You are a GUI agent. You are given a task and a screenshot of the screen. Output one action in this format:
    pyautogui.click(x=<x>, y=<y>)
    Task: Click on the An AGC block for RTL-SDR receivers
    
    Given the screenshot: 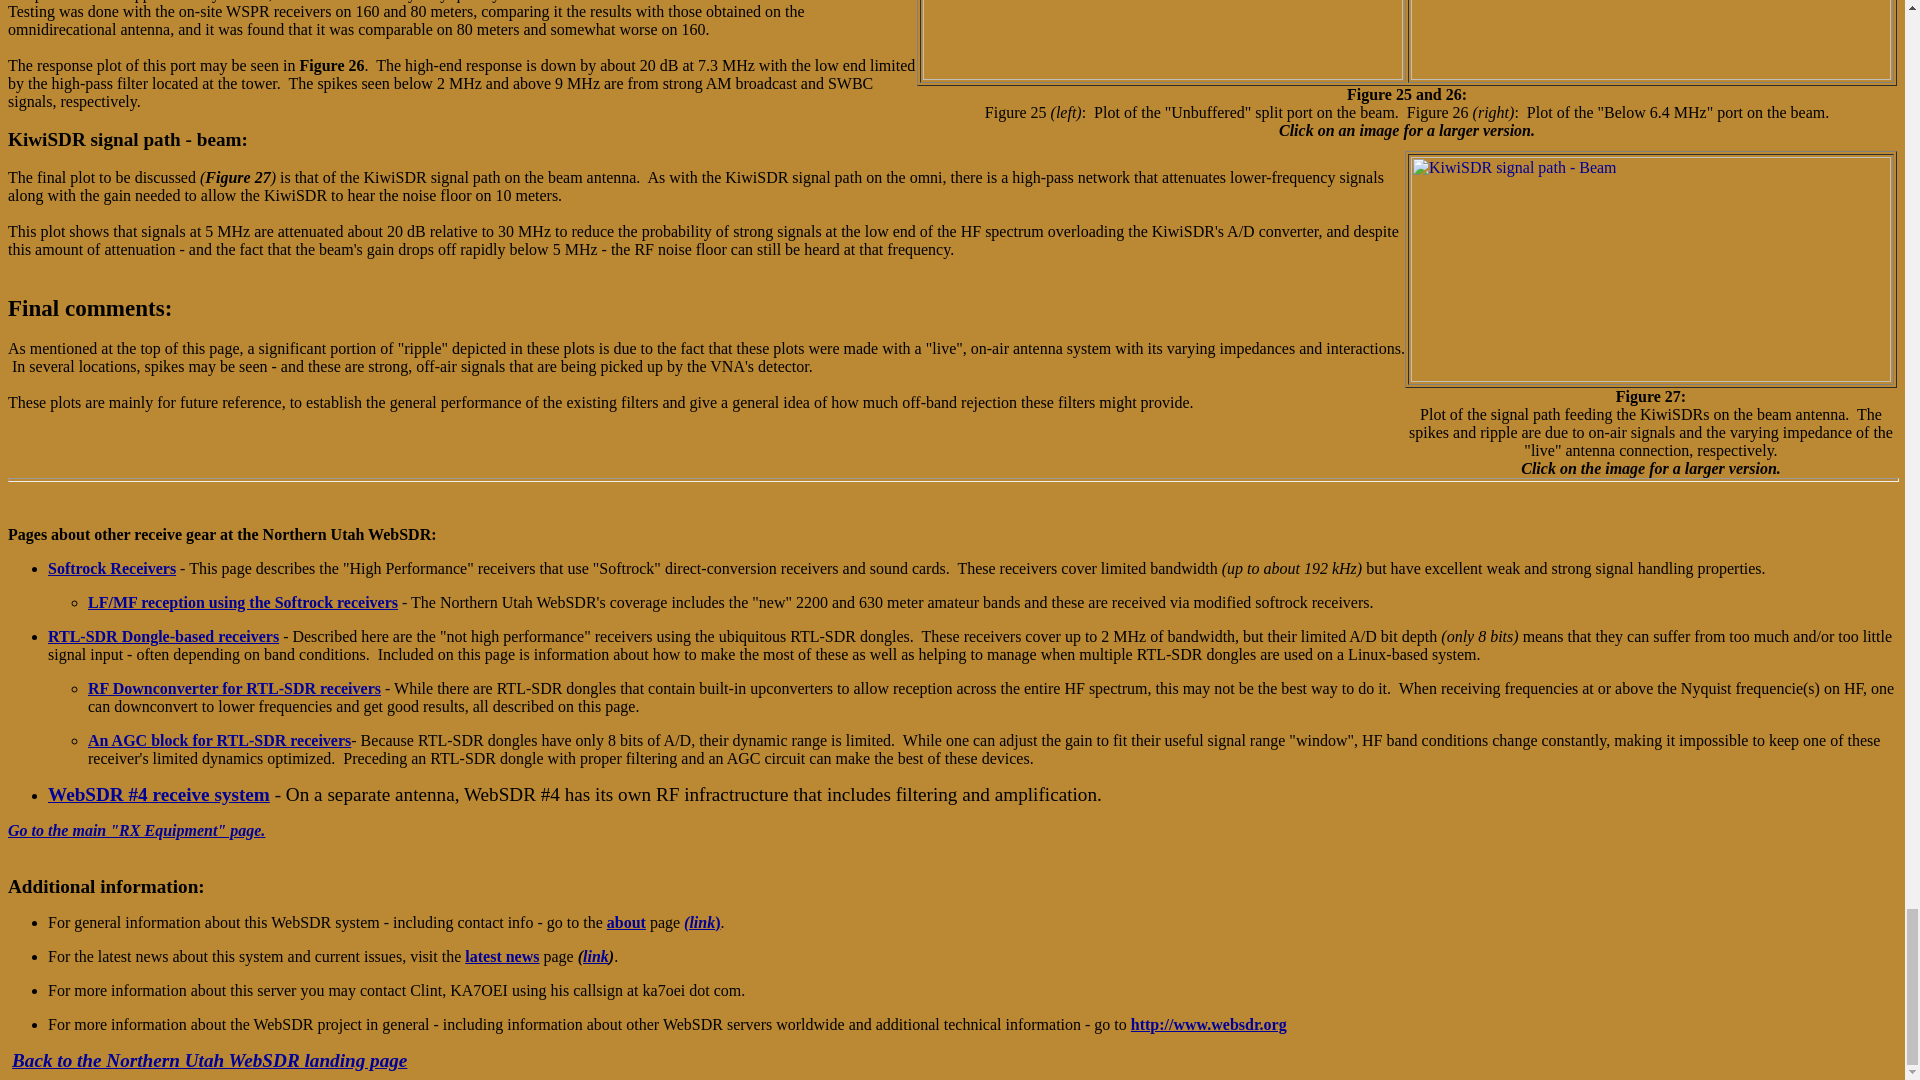 What is the action you would take?
    pyautogui.click(x=220, y=740)
    